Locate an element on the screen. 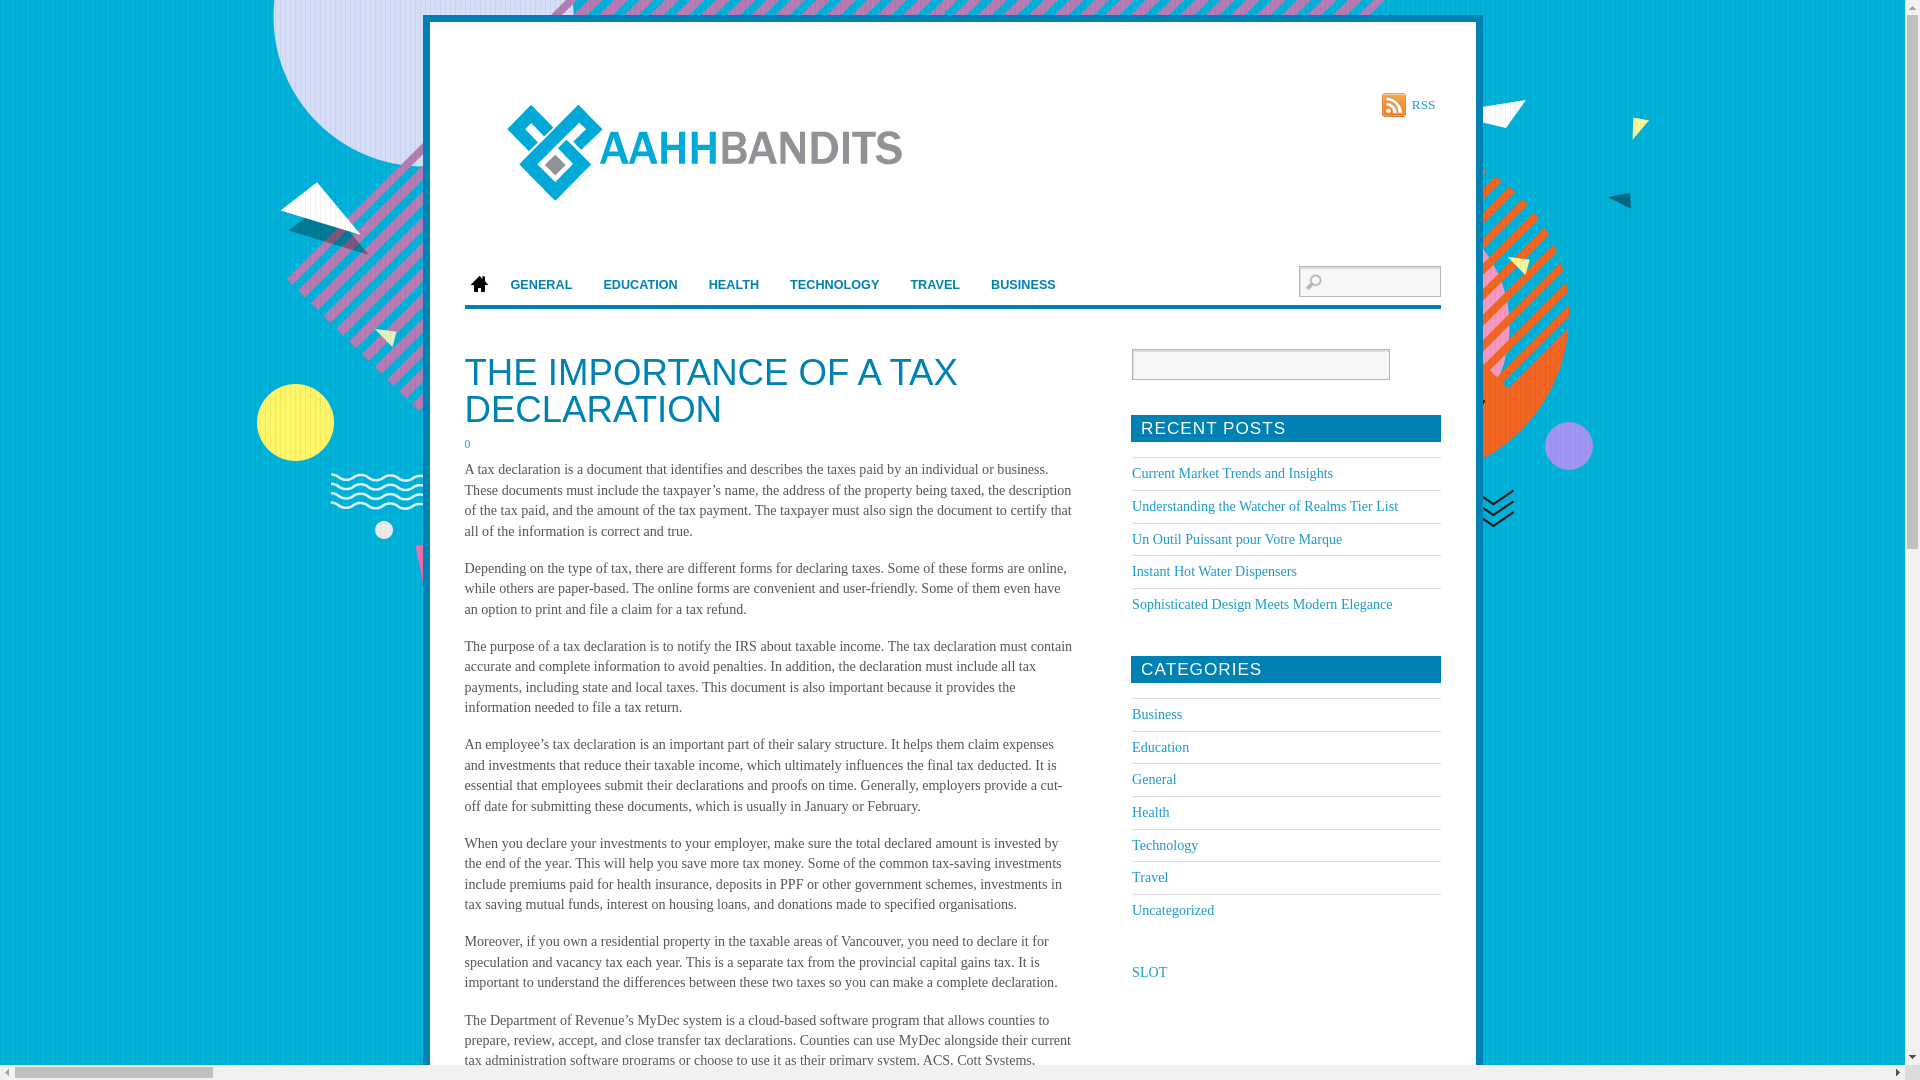 The width and height of the screenshot is (1920, 1080). Uncategorized is located at coordinates (1172, 910).